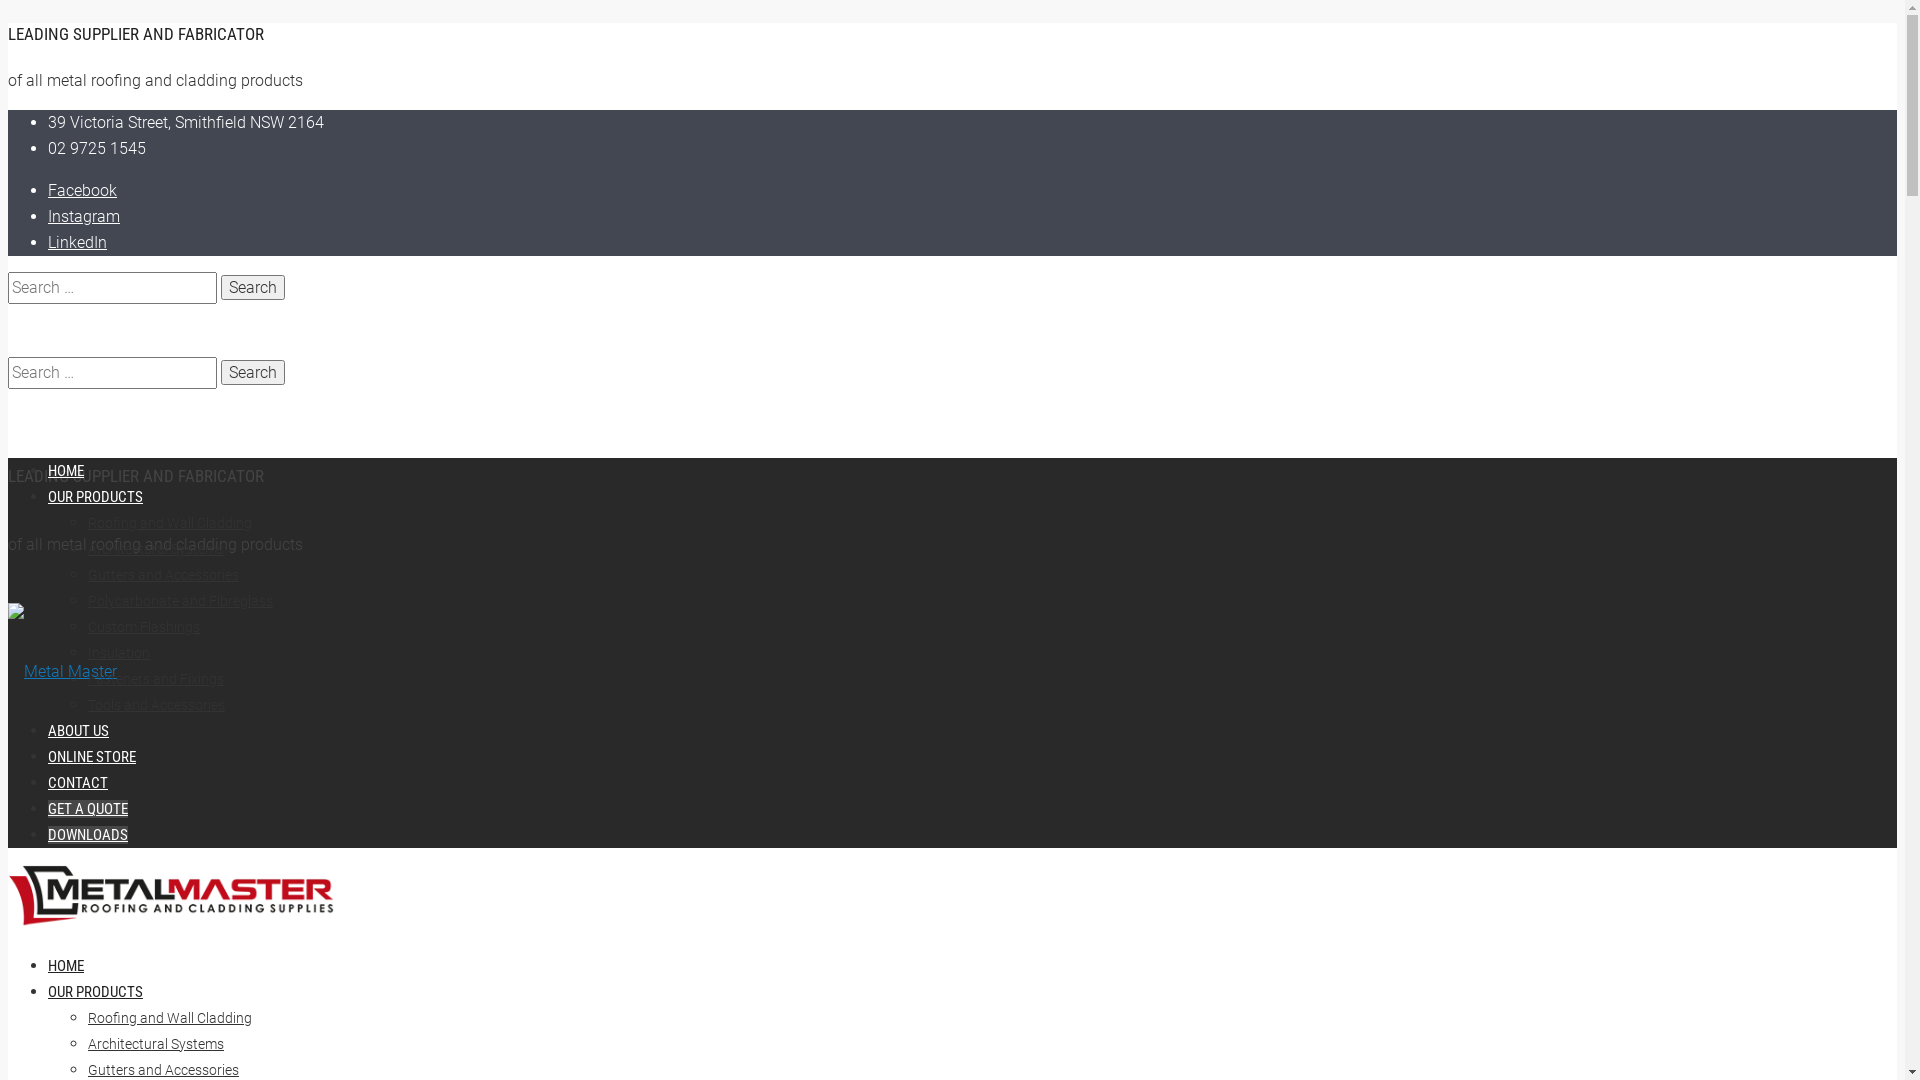  I want to click on DOWNLOADS, so click(88, 835).